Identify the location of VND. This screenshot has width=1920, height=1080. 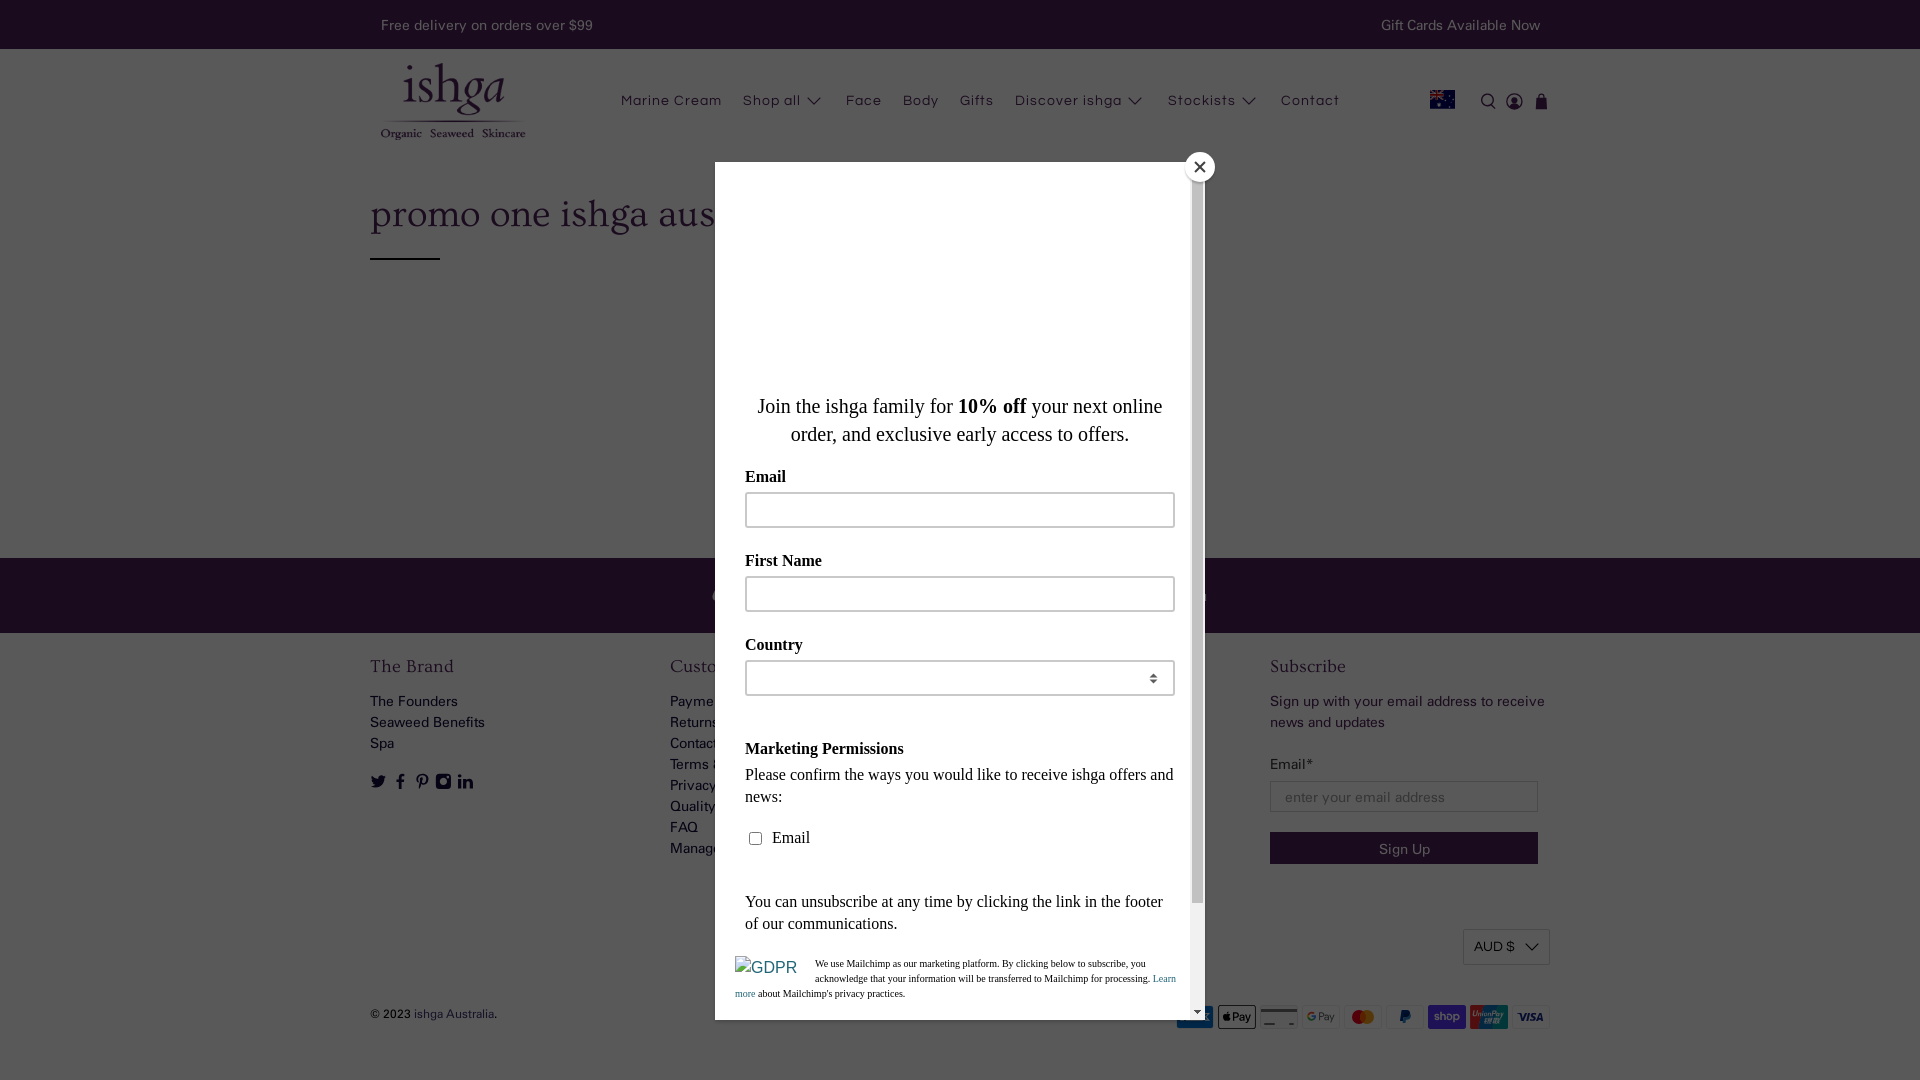
(1506, 663).